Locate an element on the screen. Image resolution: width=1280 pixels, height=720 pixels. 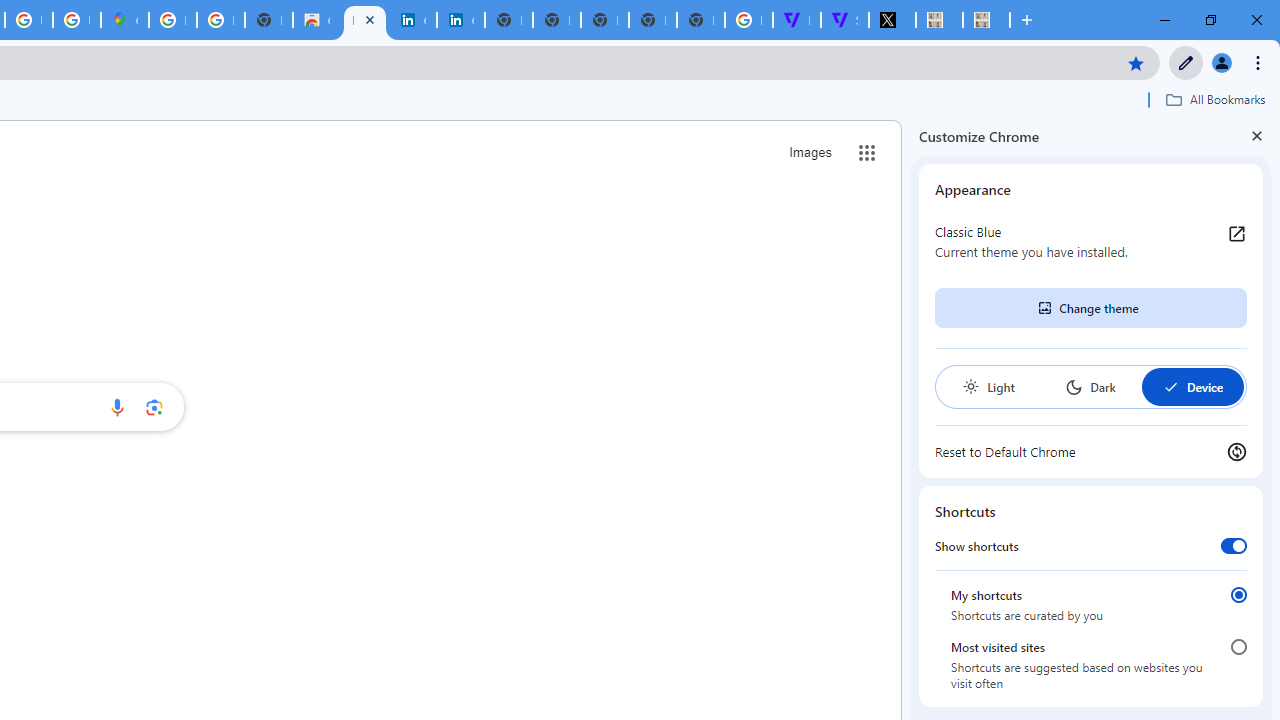
AutomationID: baseSvg is located at coordinates (1170, 386).